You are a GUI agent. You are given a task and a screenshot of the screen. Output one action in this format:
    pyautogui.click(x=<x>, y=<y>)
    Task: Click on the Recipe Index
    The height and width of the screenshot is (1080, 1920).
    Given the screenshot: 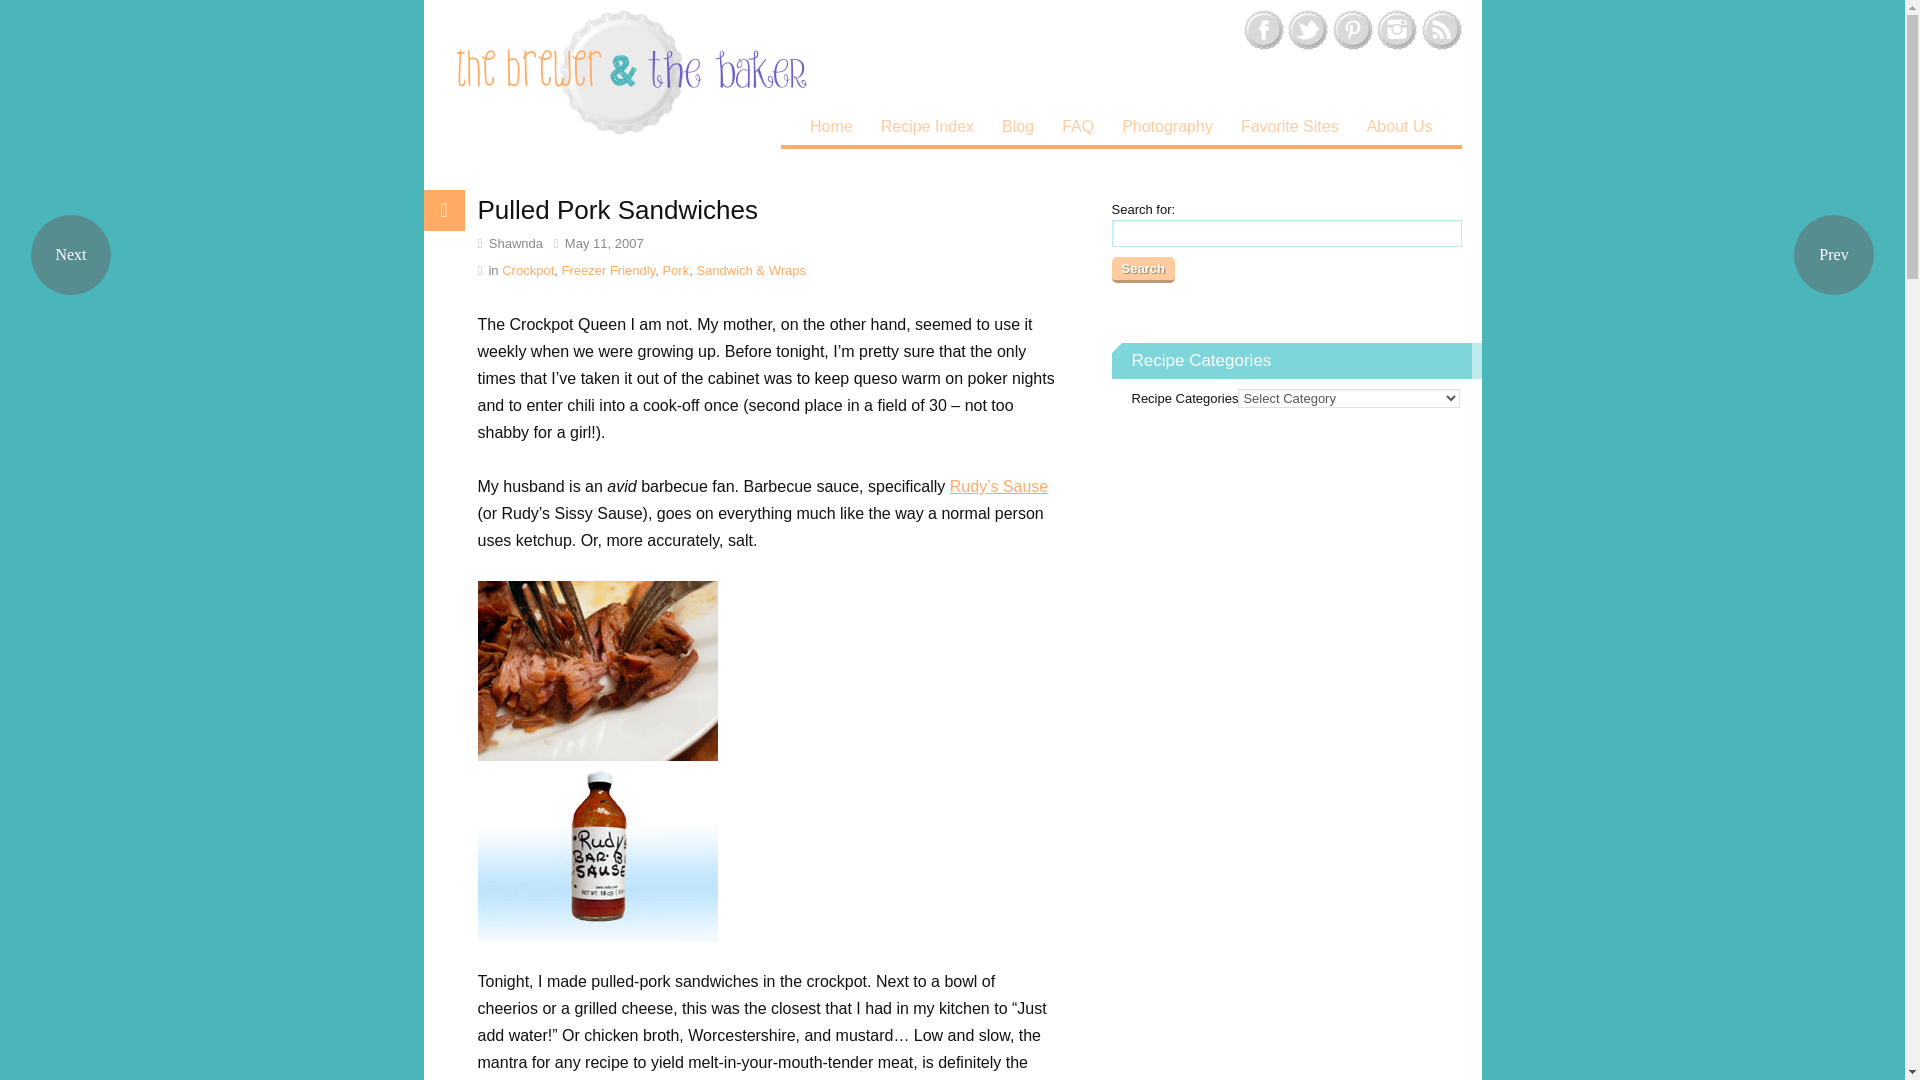 What is the action you would take?
    pyautogui.click(x=928, y=126)
    